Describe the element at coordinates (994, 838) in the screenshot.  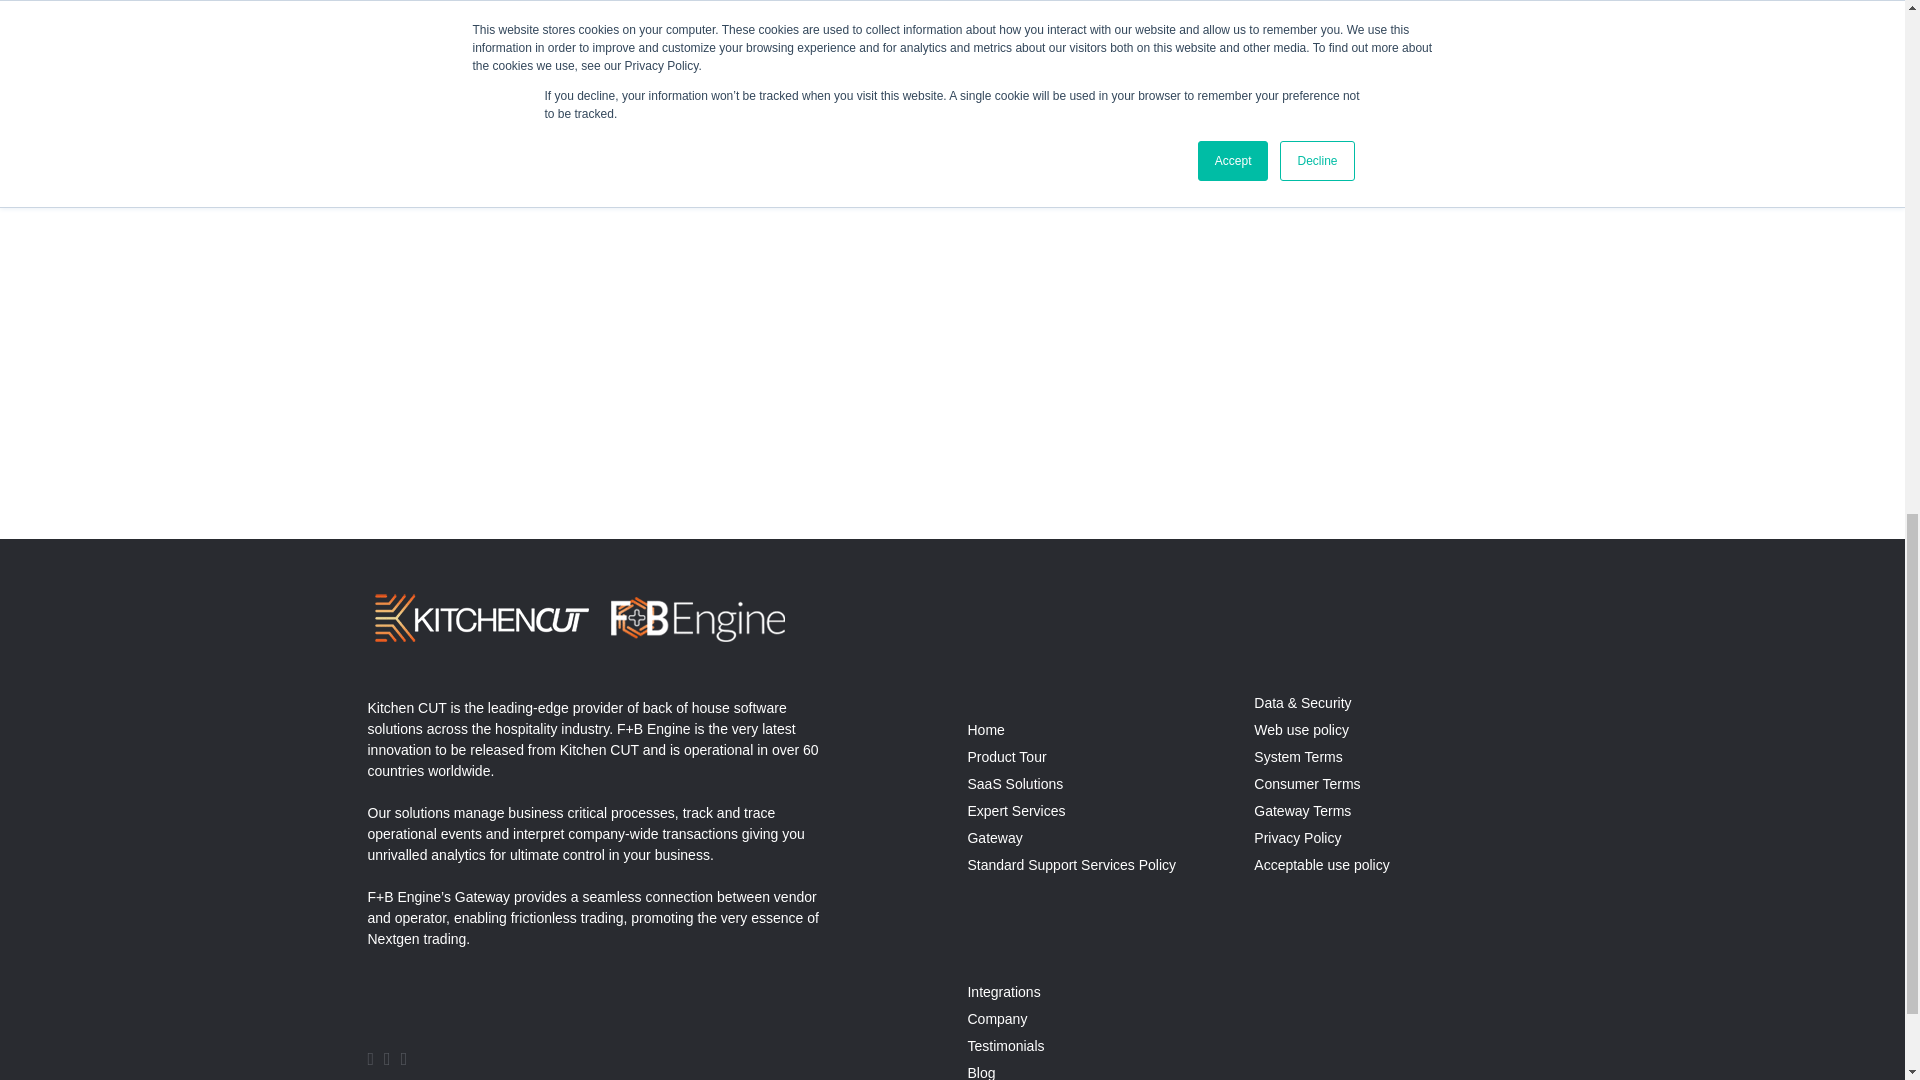
I see `Gateway` at that location.